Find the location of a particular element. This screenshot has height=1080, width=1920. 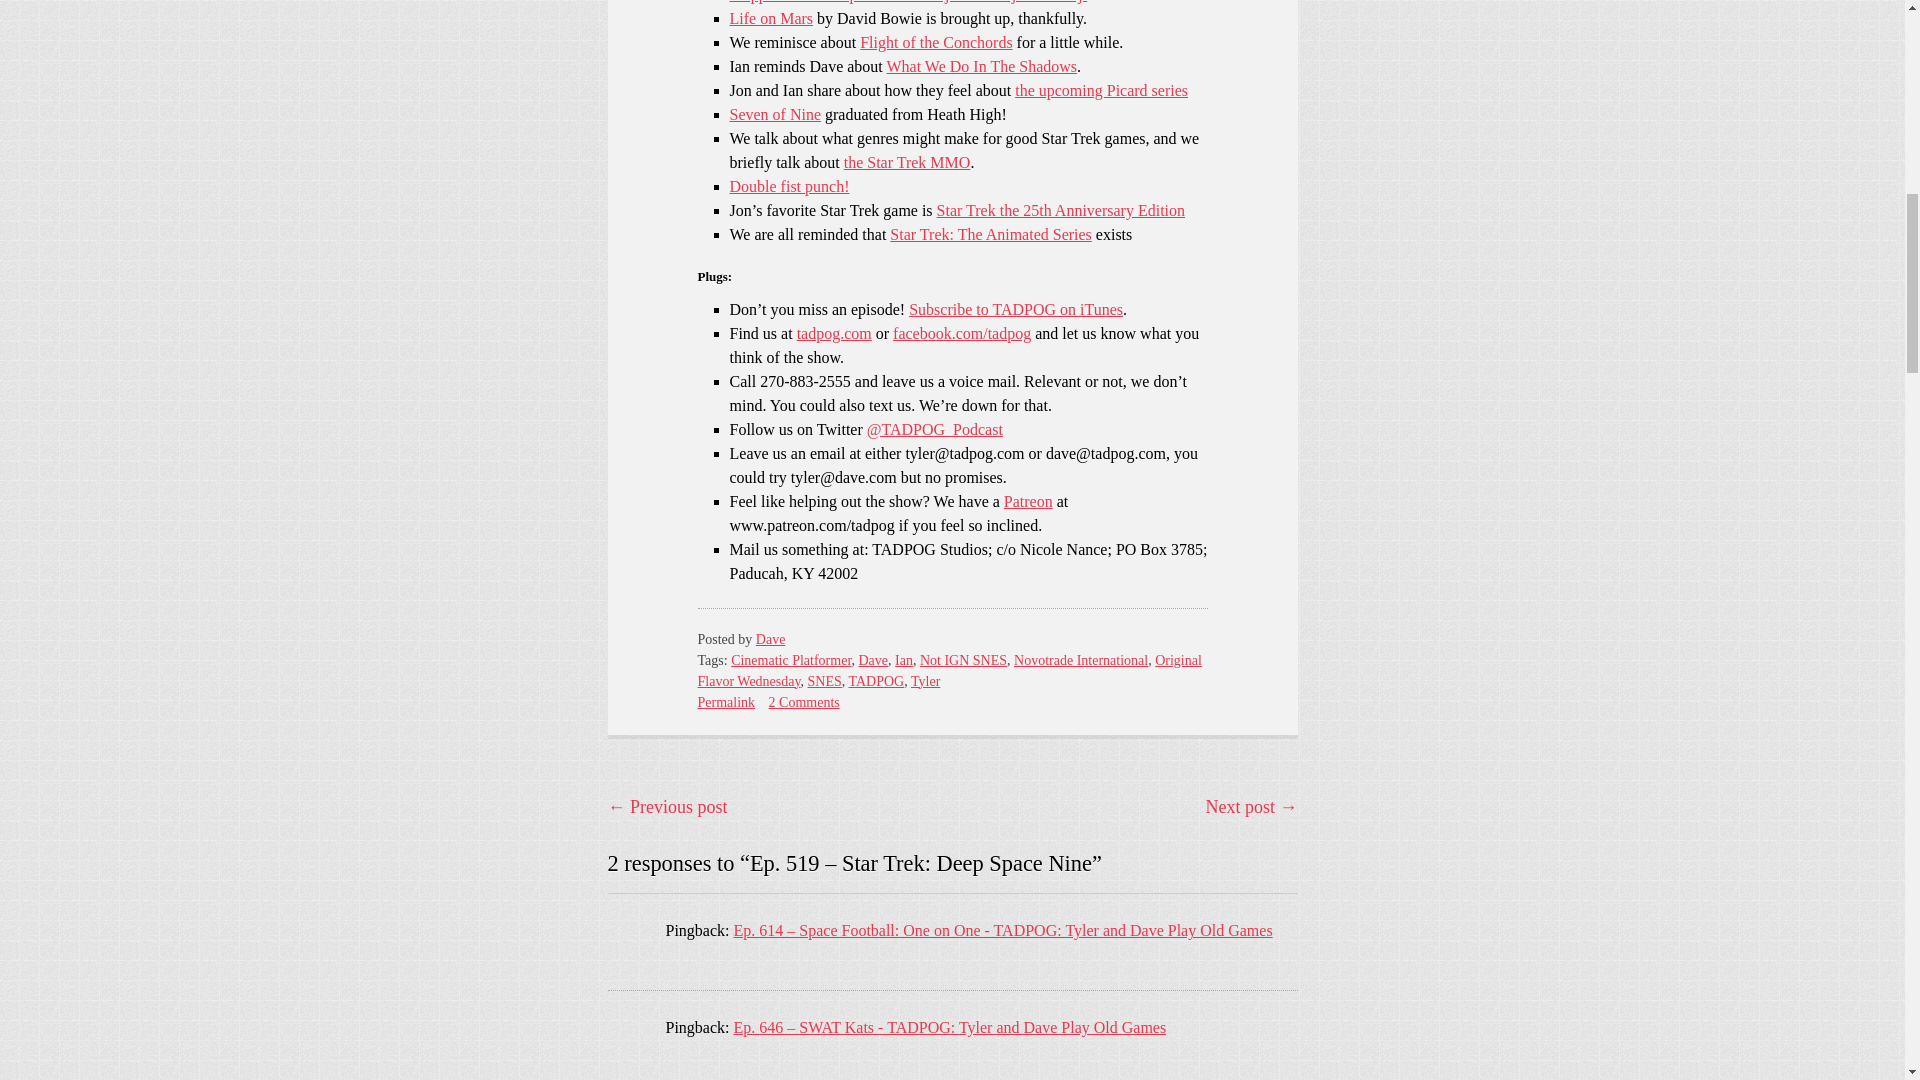

Not IGN SNES is located at coordinates (962, 660).